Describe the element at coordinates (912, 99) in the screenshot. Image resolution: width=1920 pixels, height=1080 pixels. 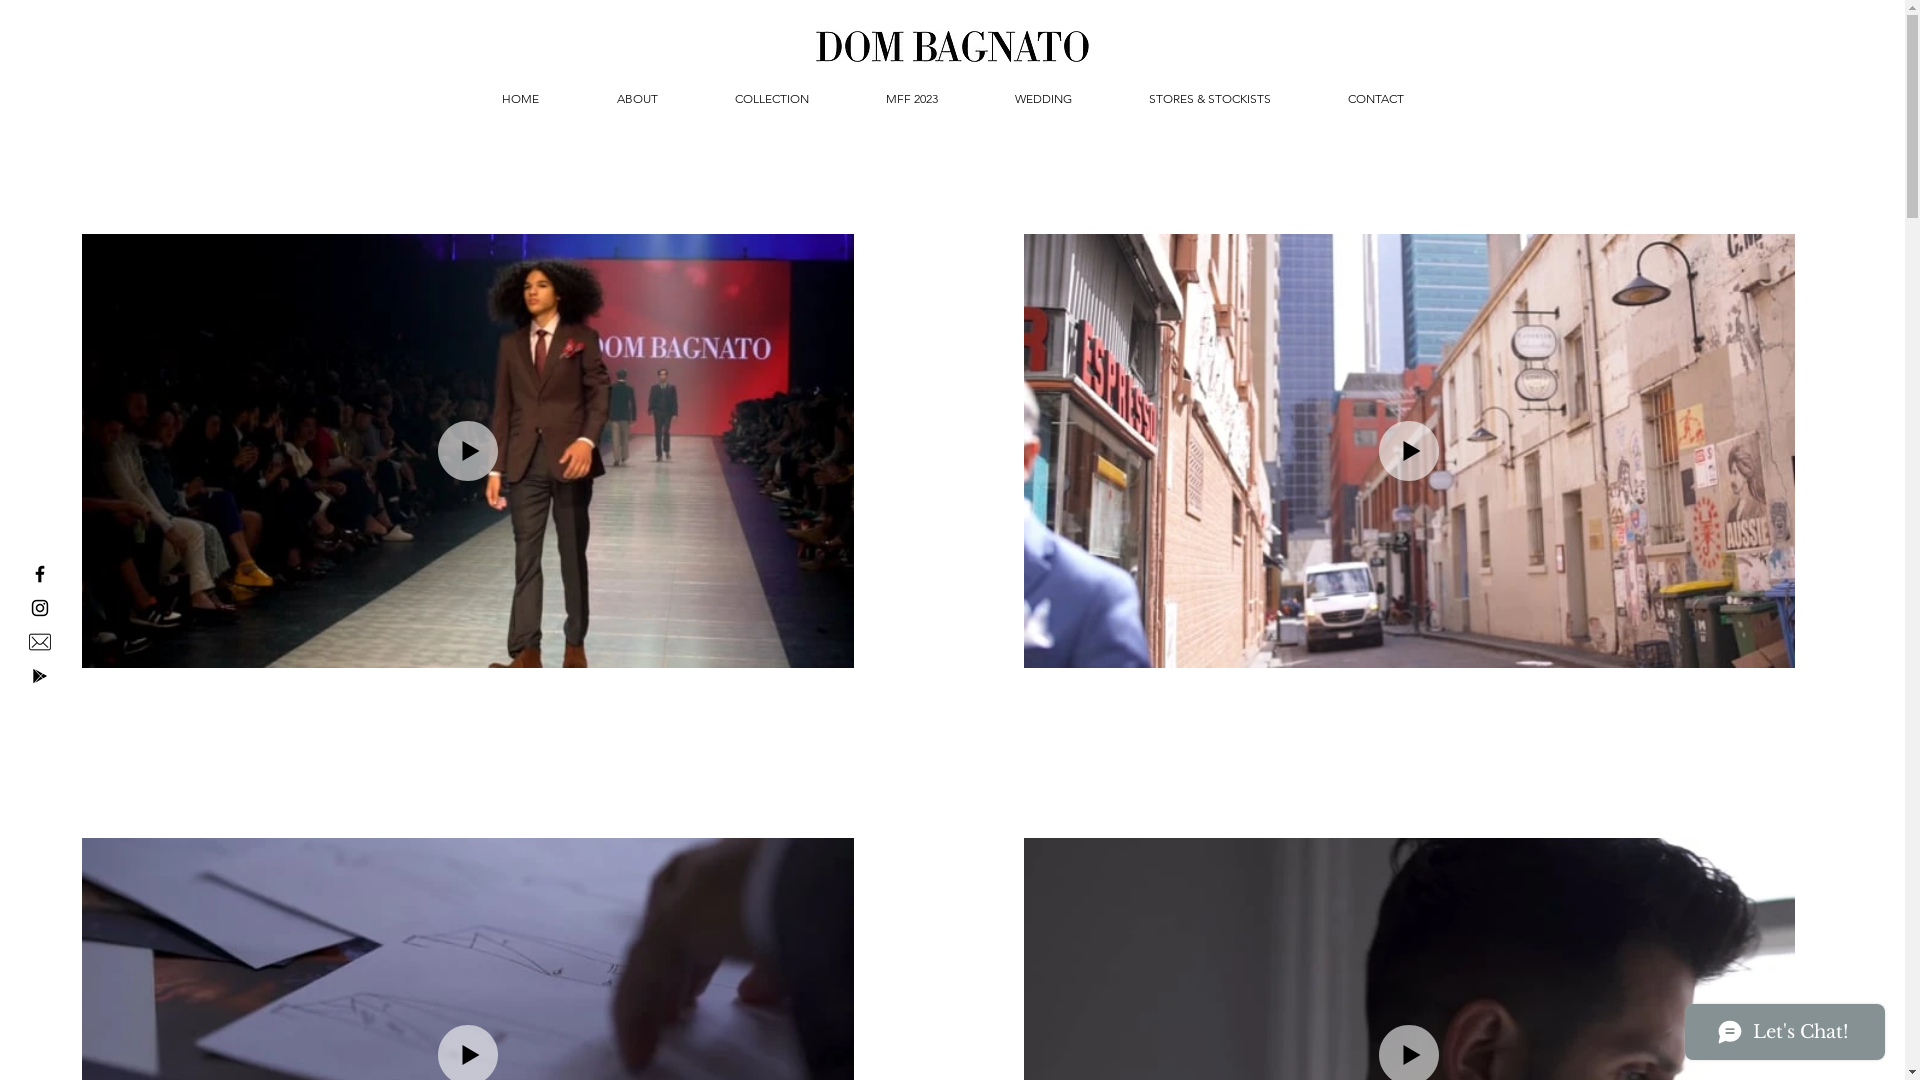
I see `MFF 2023` at that location.